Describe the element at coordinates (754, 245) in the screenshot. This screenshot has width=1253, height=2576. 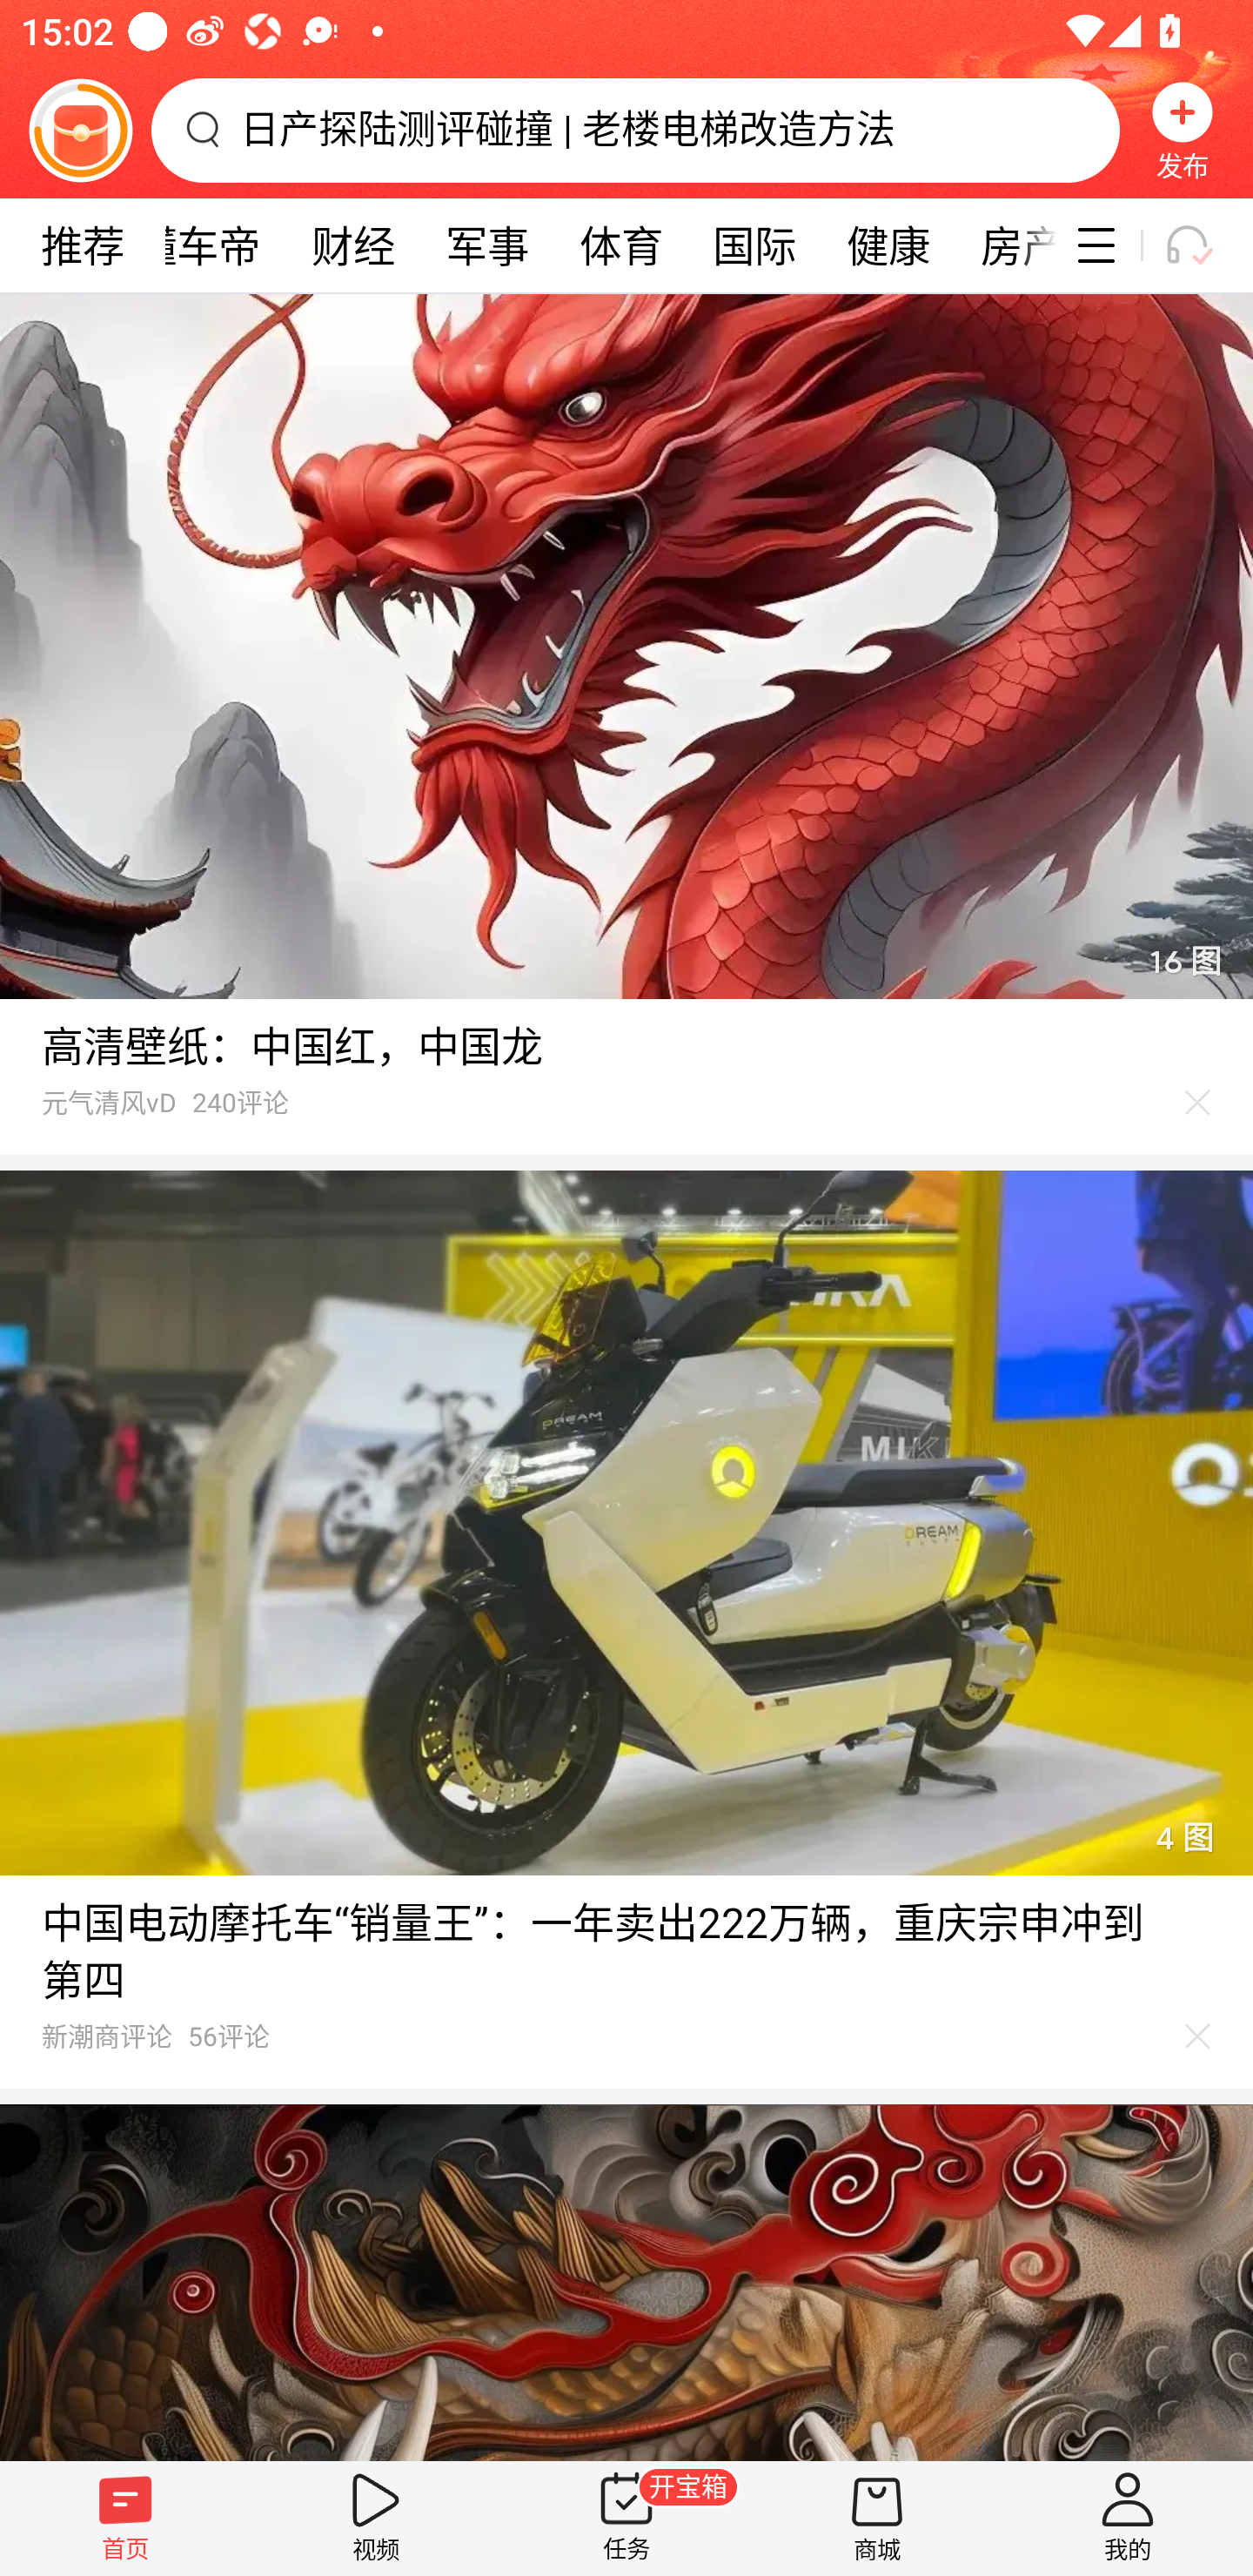
I see `国际` at that location.